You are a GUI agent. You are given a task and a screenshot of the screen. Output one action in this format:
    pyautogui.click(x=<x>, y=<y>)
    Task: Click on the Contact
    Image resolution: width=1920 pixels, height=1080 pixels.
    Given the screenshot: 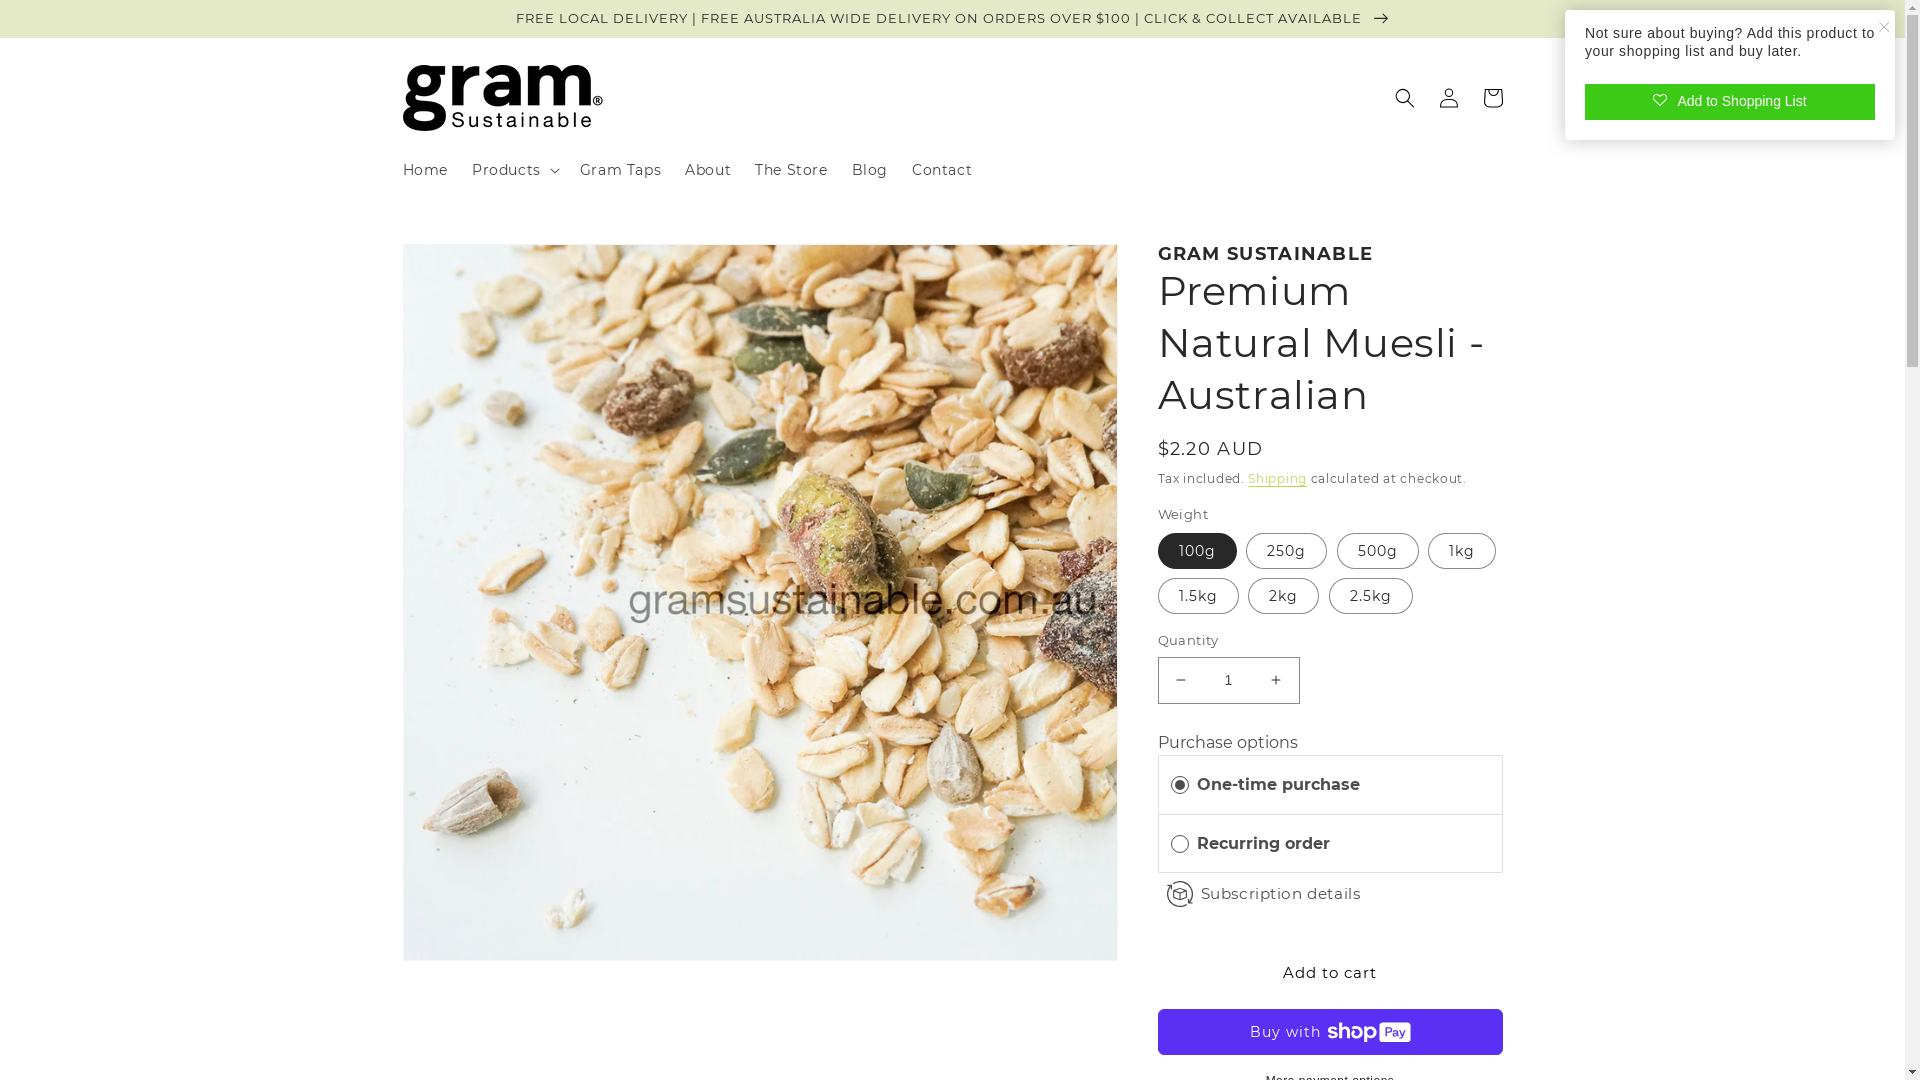 What is the action you would take?
    pyautogui.click(x=942, y=170)
    